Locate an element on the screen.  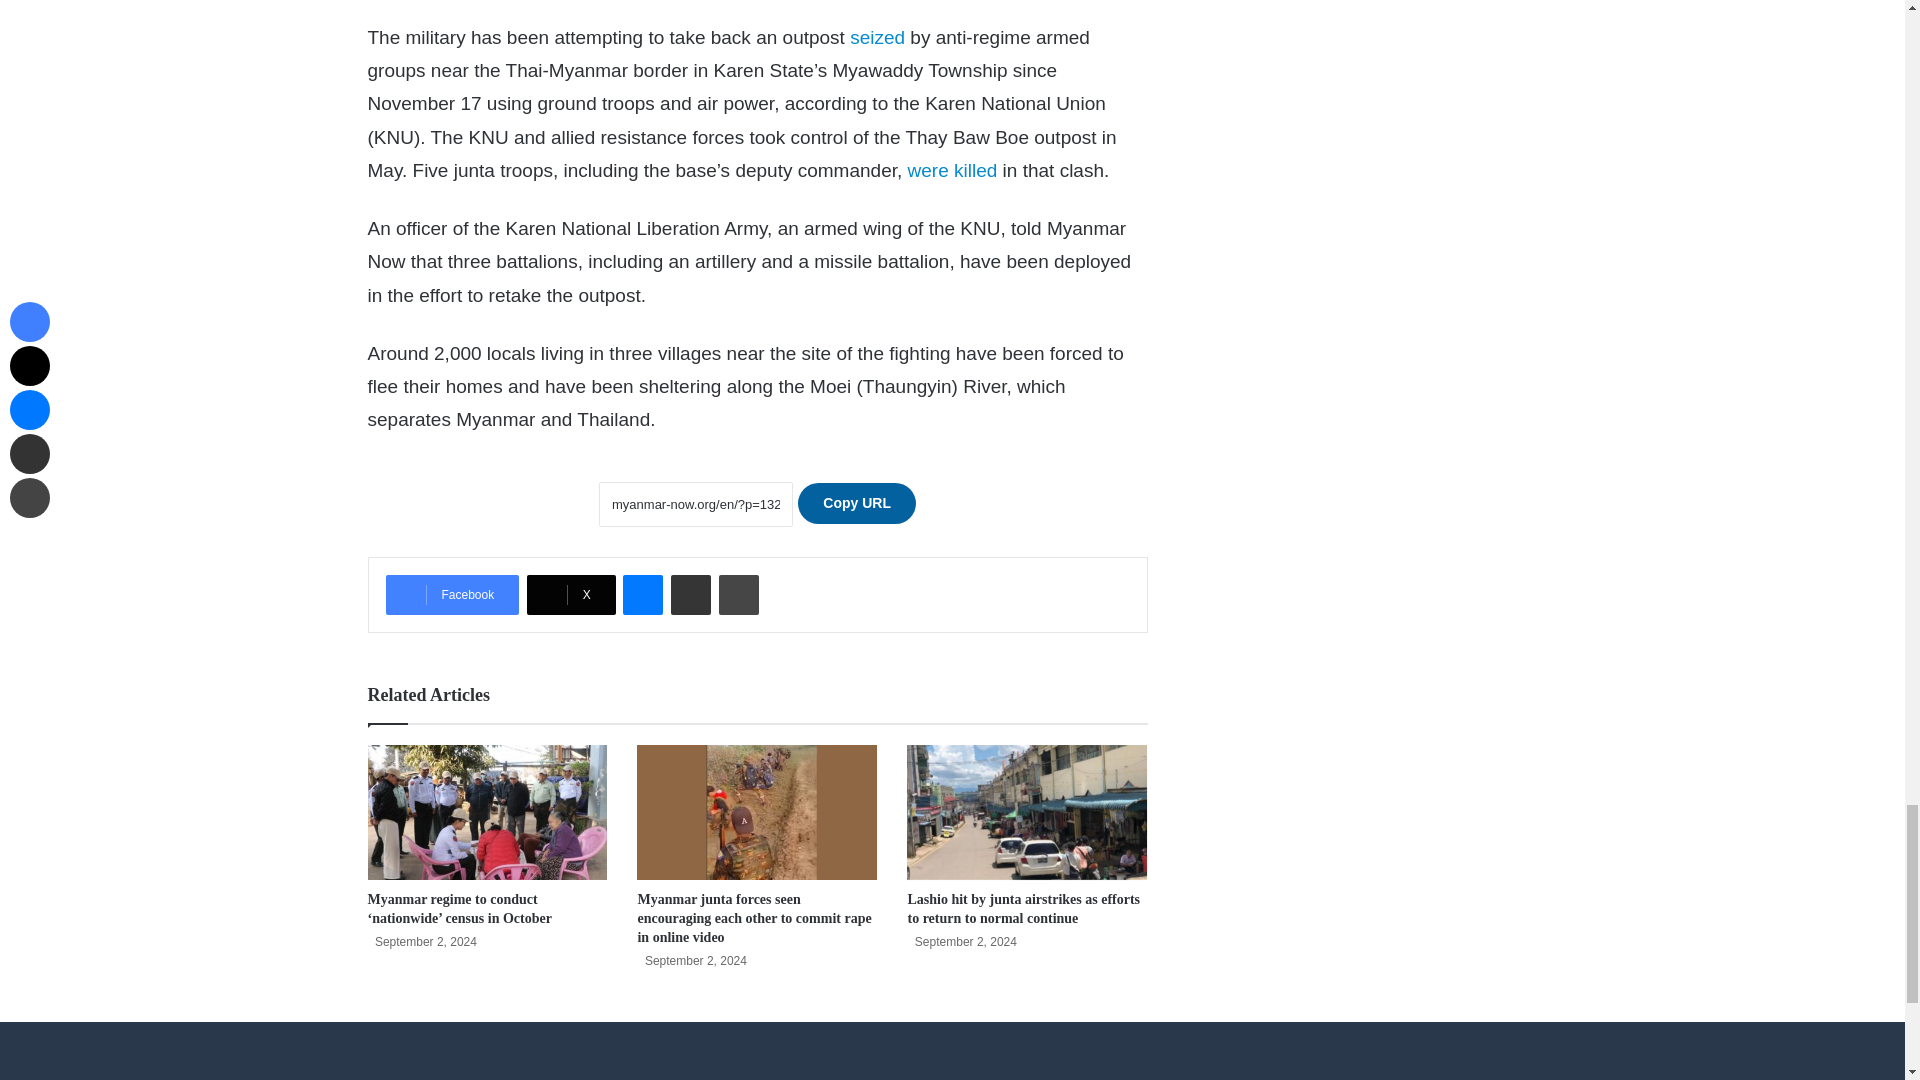
seized is located at coordinates (877, 37).